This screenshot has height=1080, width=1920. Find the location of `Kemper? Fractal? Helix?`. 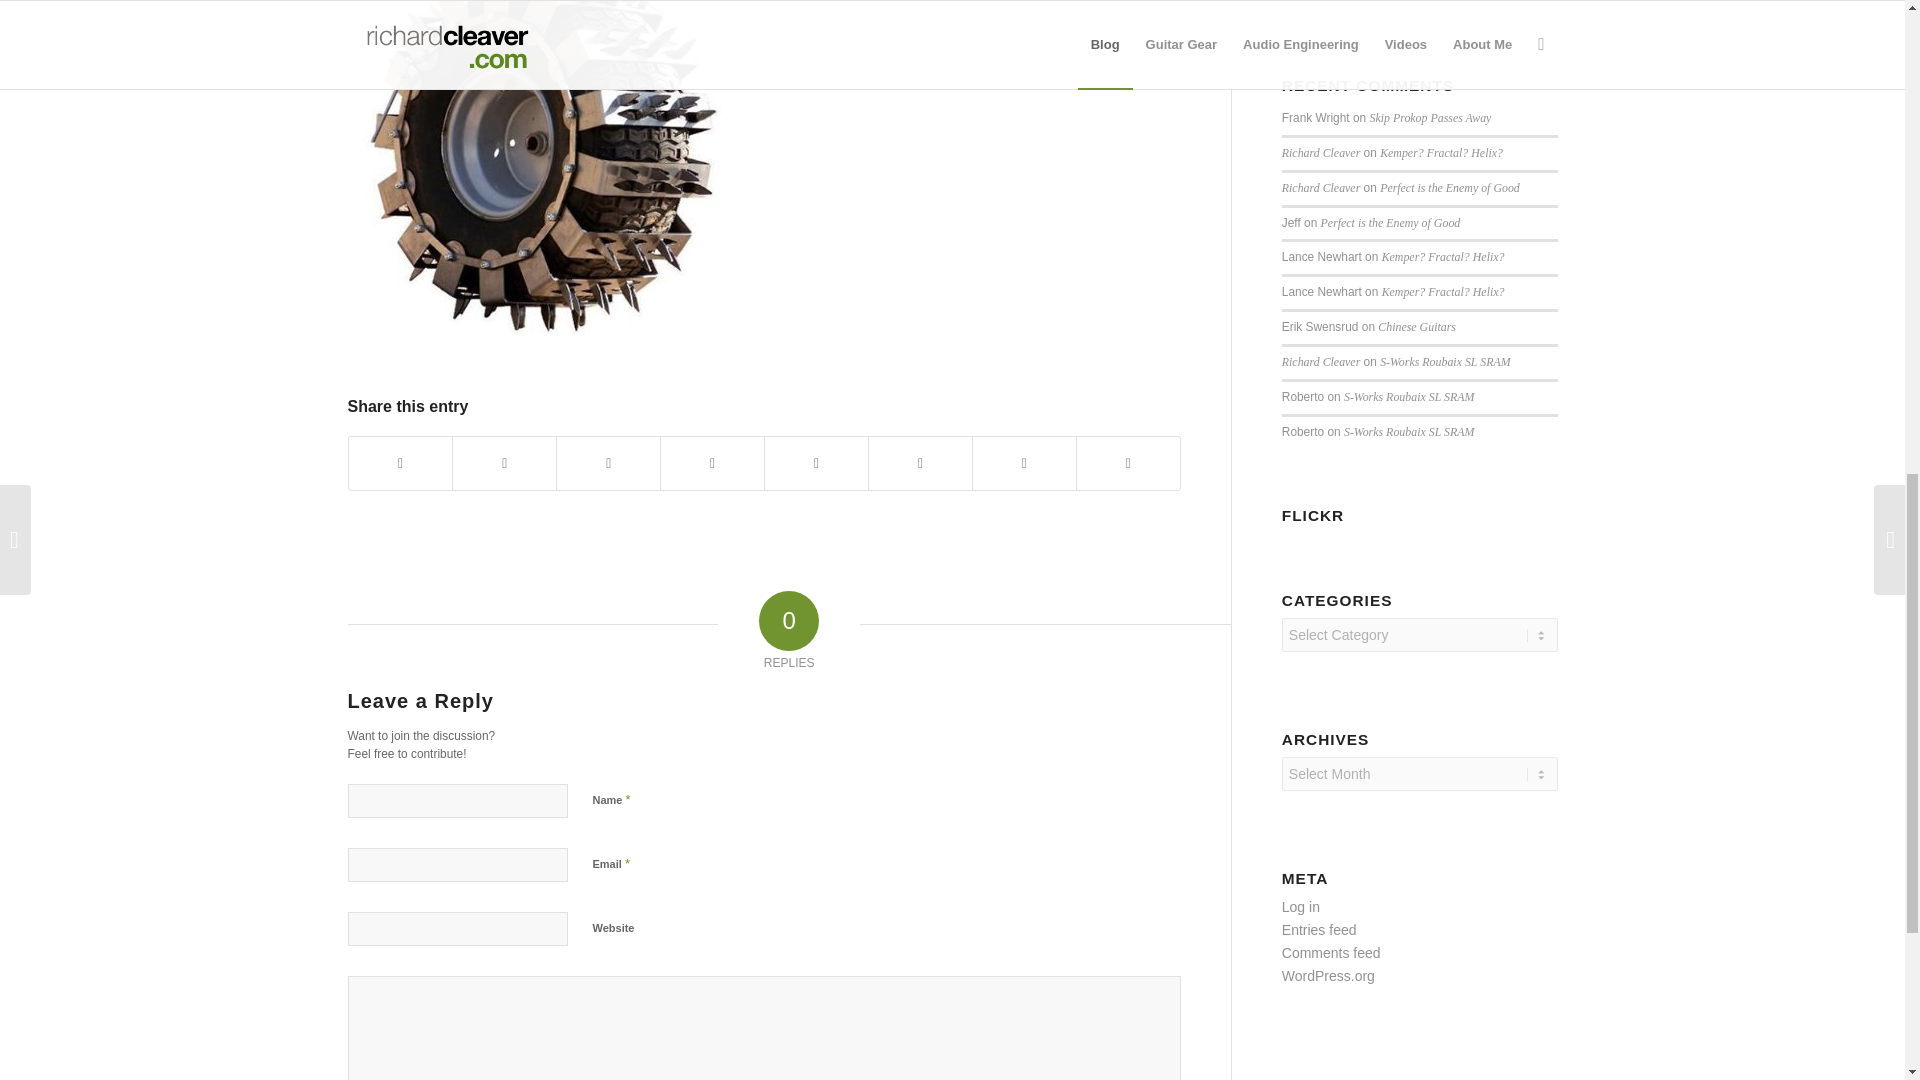

Kemper? Fractal? Helix? is located at coordinates (1442, 152).